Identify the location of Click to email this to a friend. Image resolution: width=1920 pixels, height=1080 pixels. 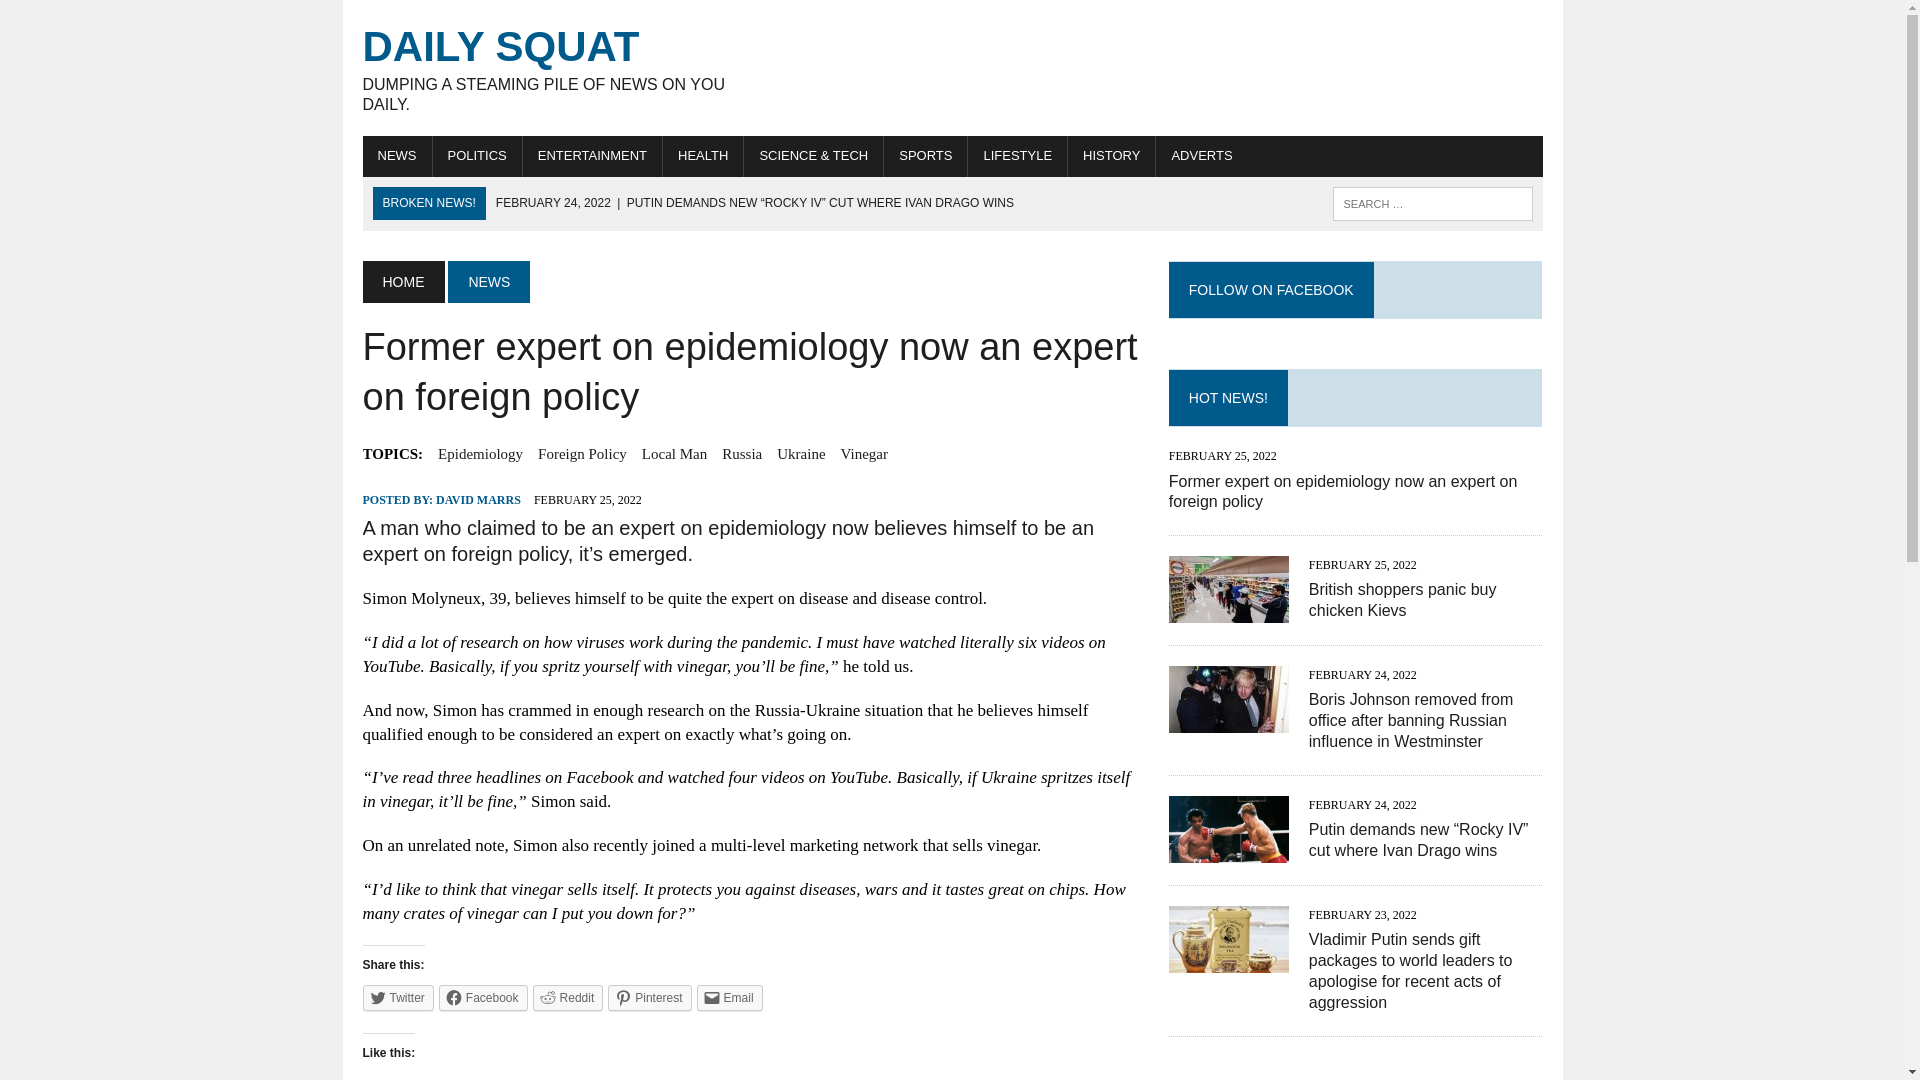
(729, 997).